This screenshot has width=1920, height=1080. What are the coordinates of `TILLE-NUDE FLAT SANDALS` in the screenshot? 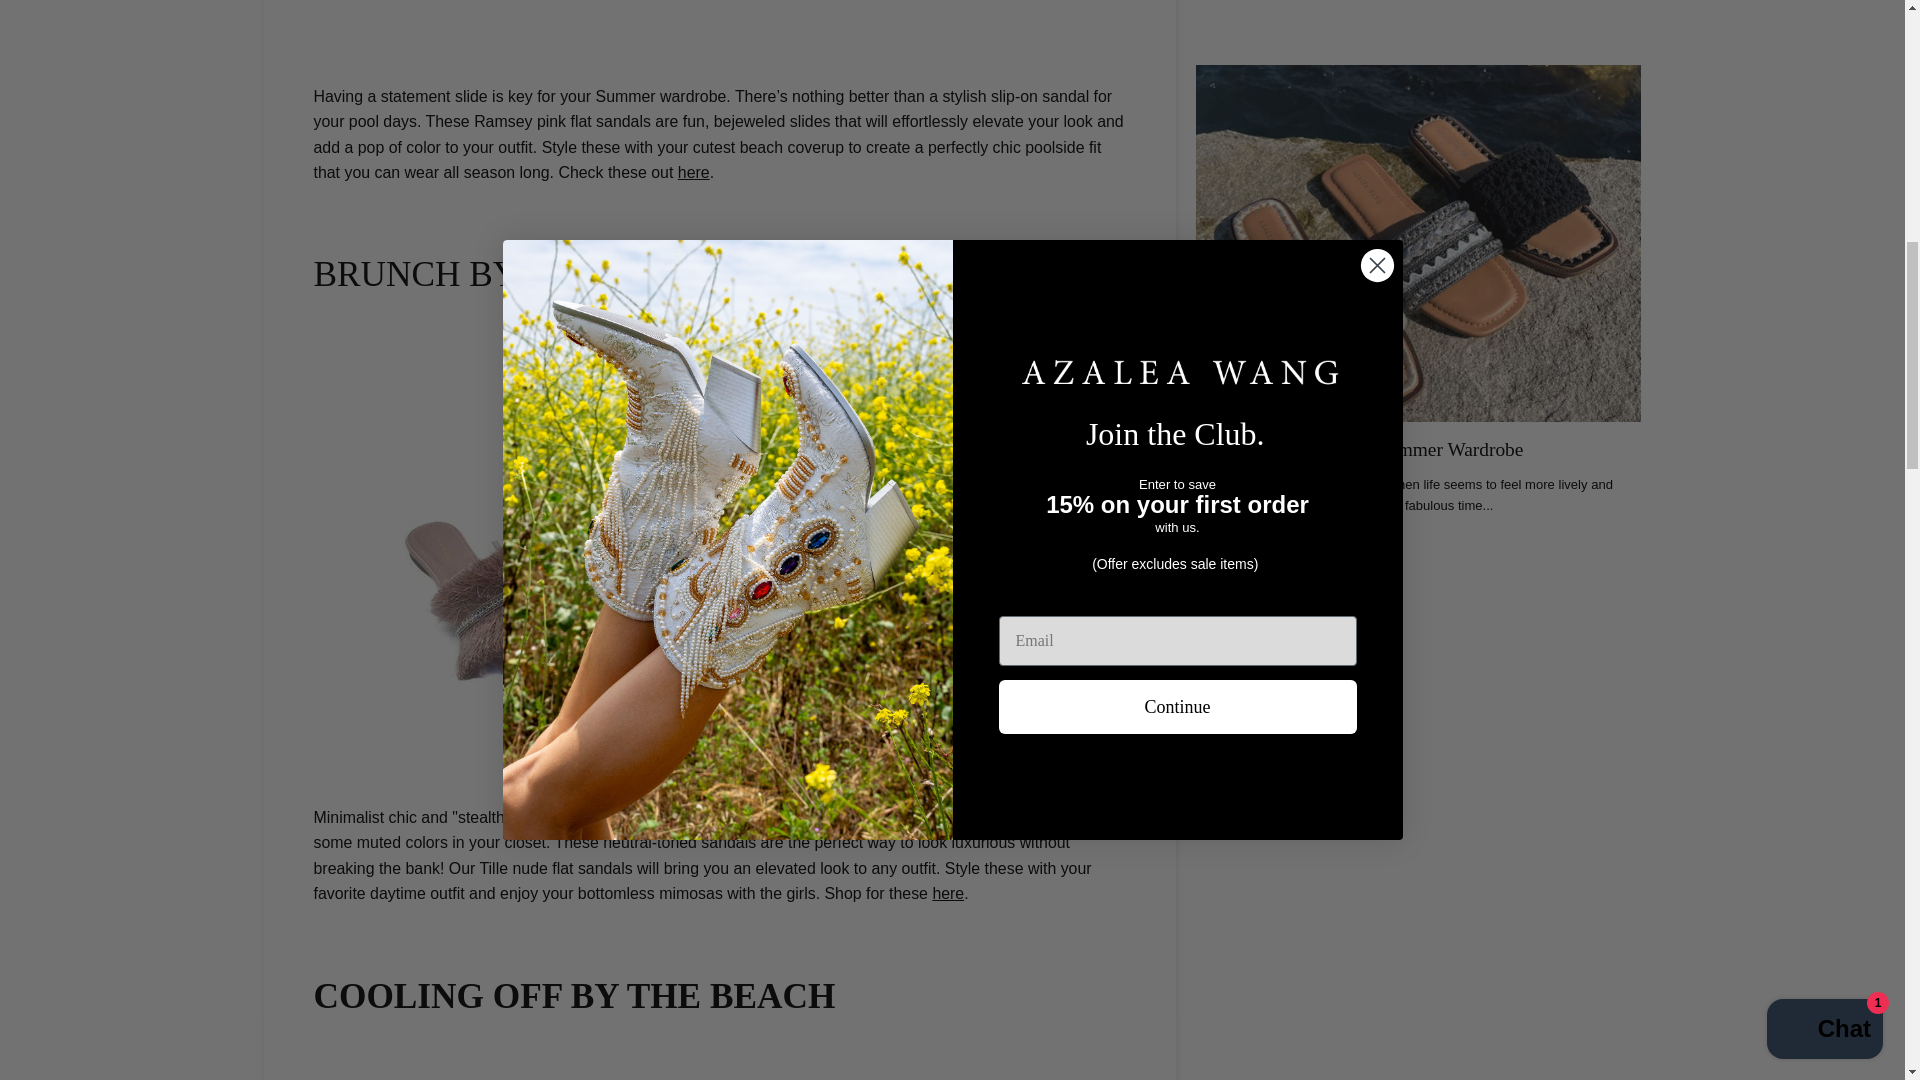 It's located at (947, 892).